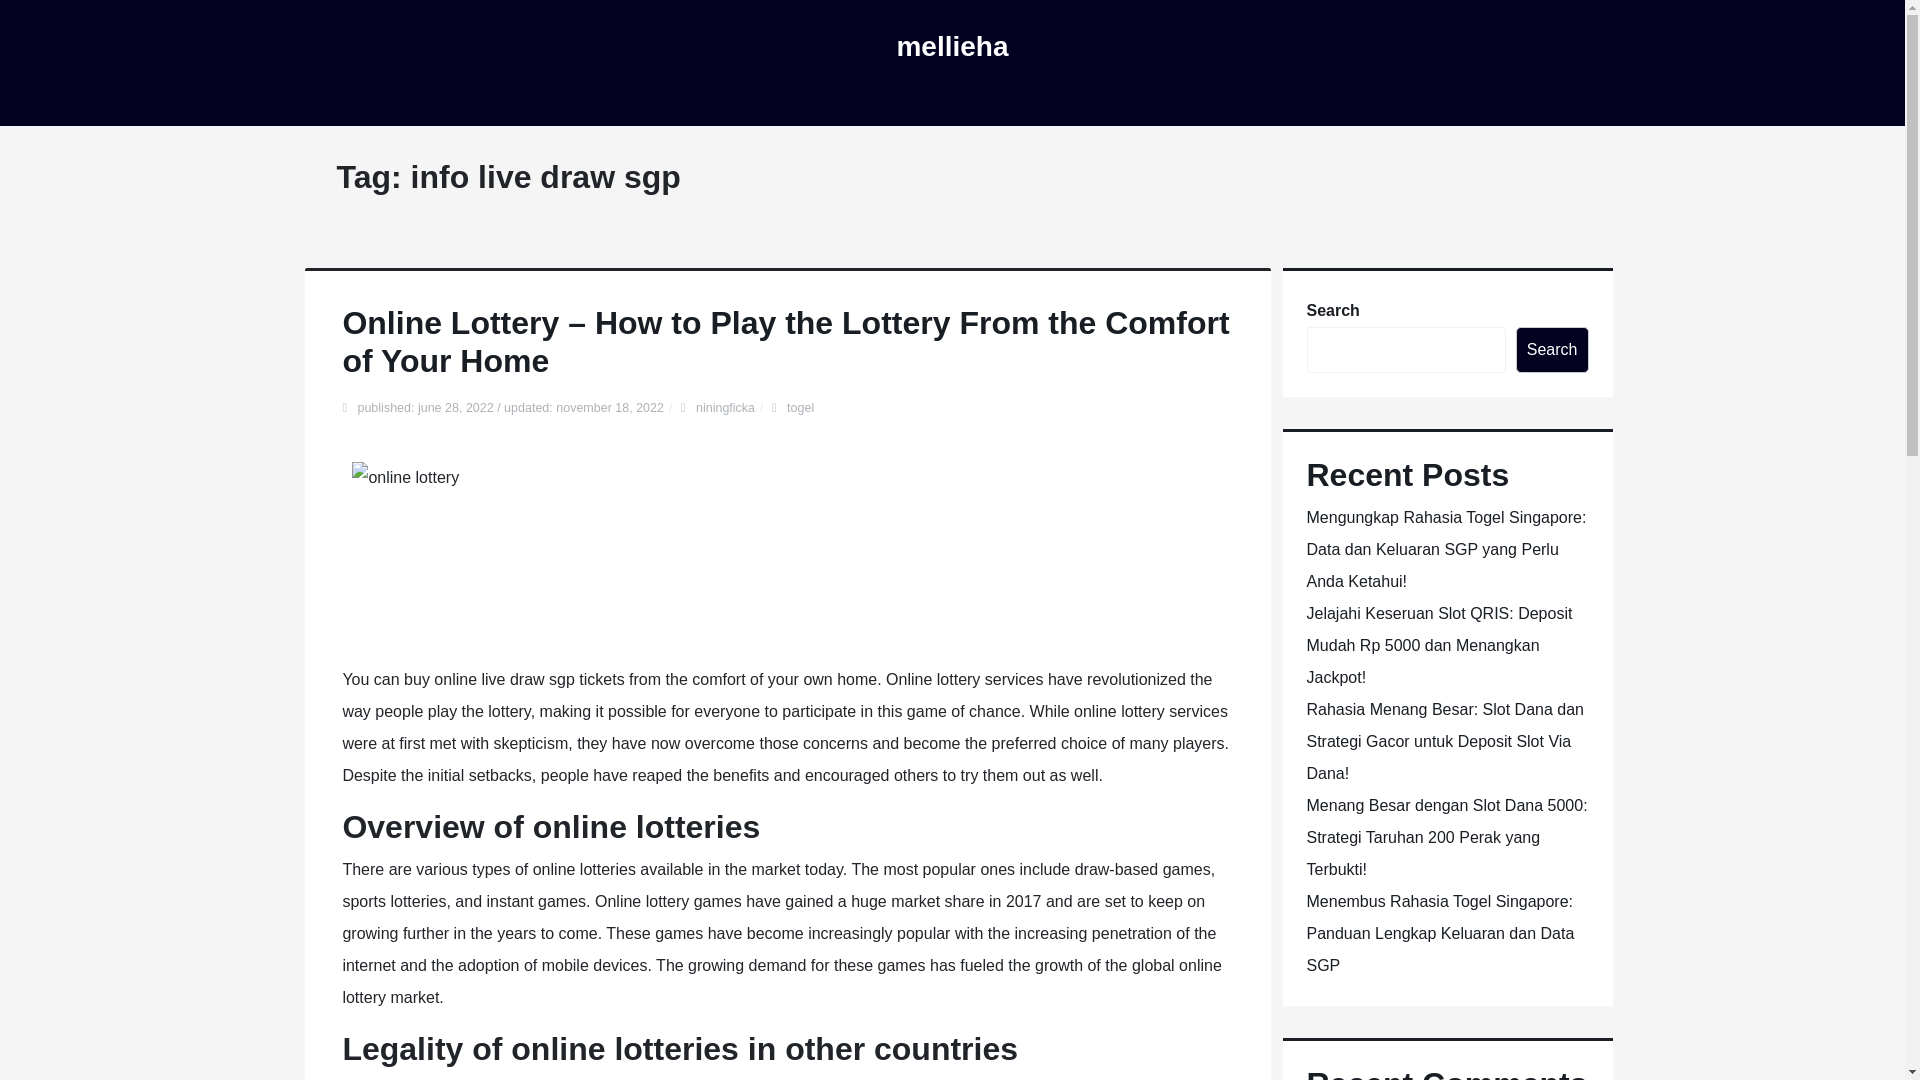 The height and width of the screenshot is (1080, 1920). What do you see at coordinates (952, 46) in the screenshot?
I see `mellieha` at bounding box center [952, 46].